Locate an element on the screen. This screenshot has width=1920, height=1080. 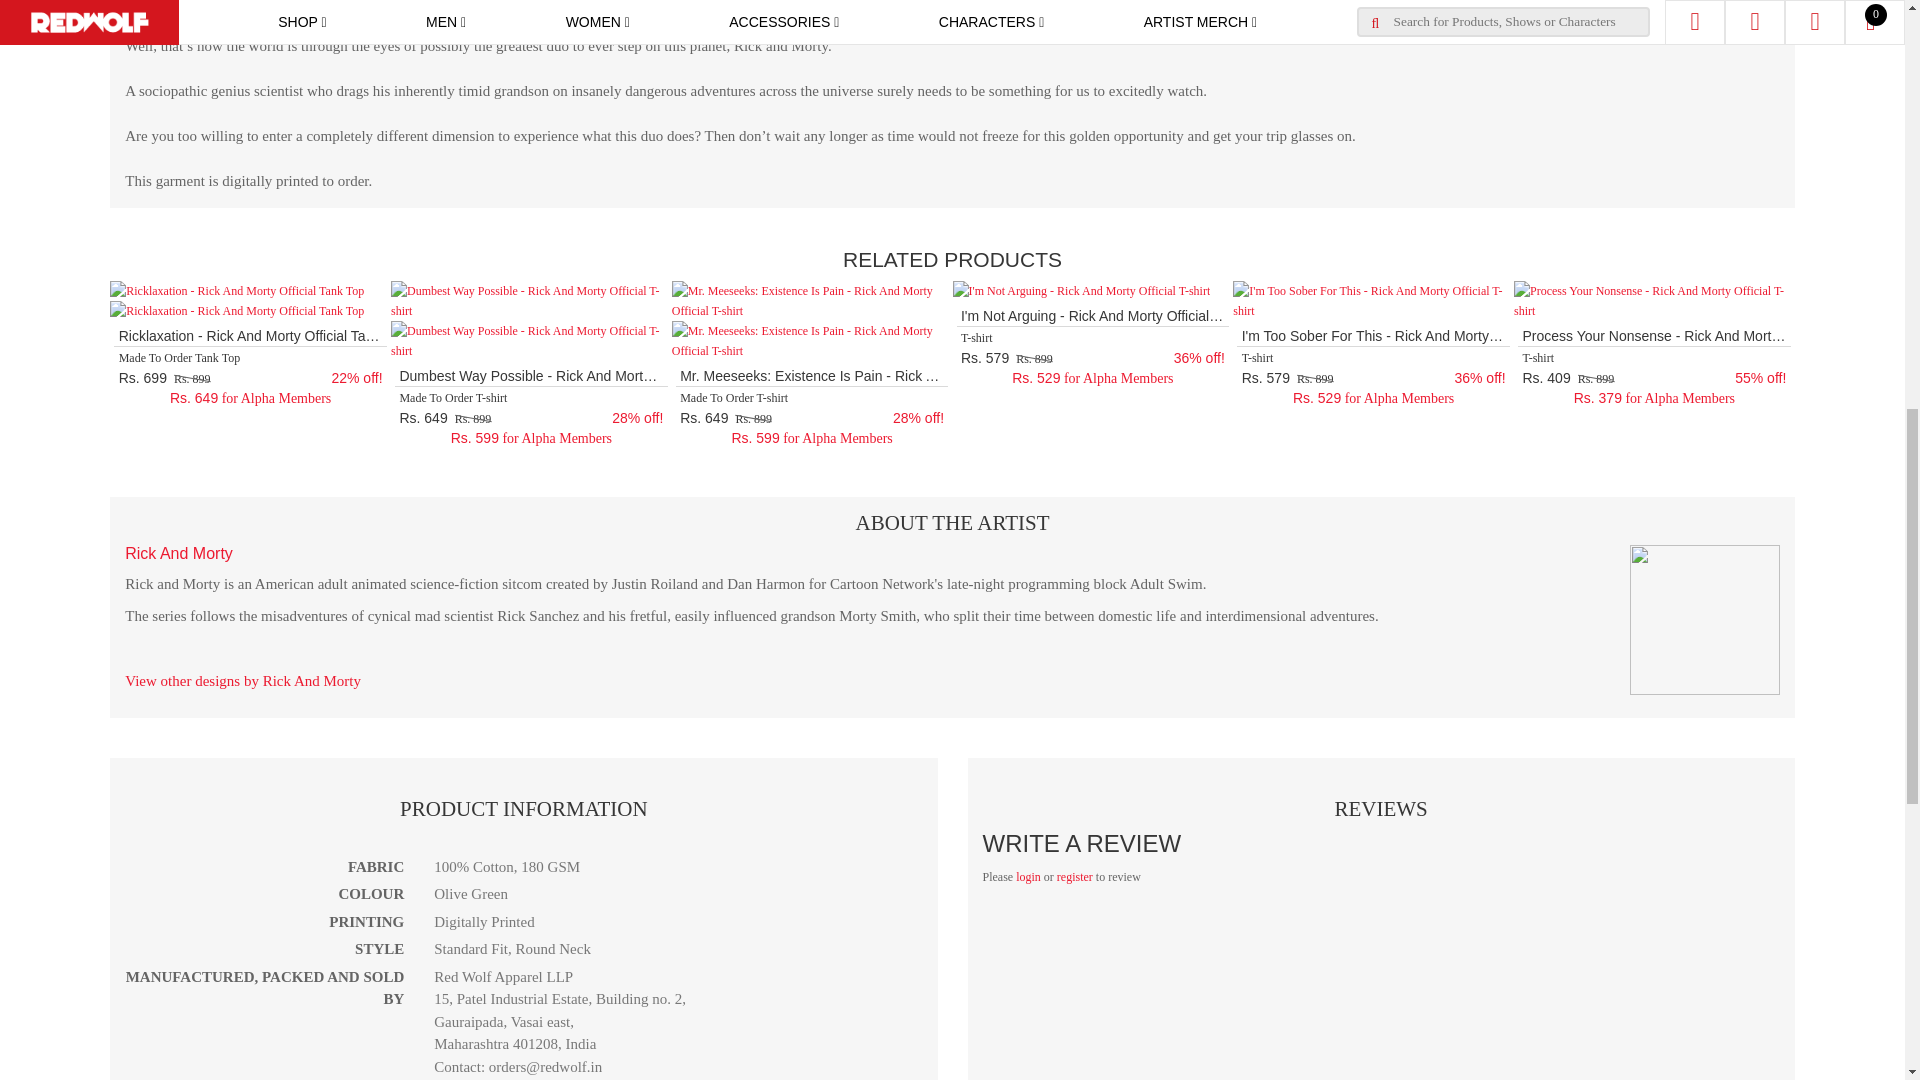
Ricklaxation - Rick And Morty Official Tank Top is located at coordinates (236, 290).